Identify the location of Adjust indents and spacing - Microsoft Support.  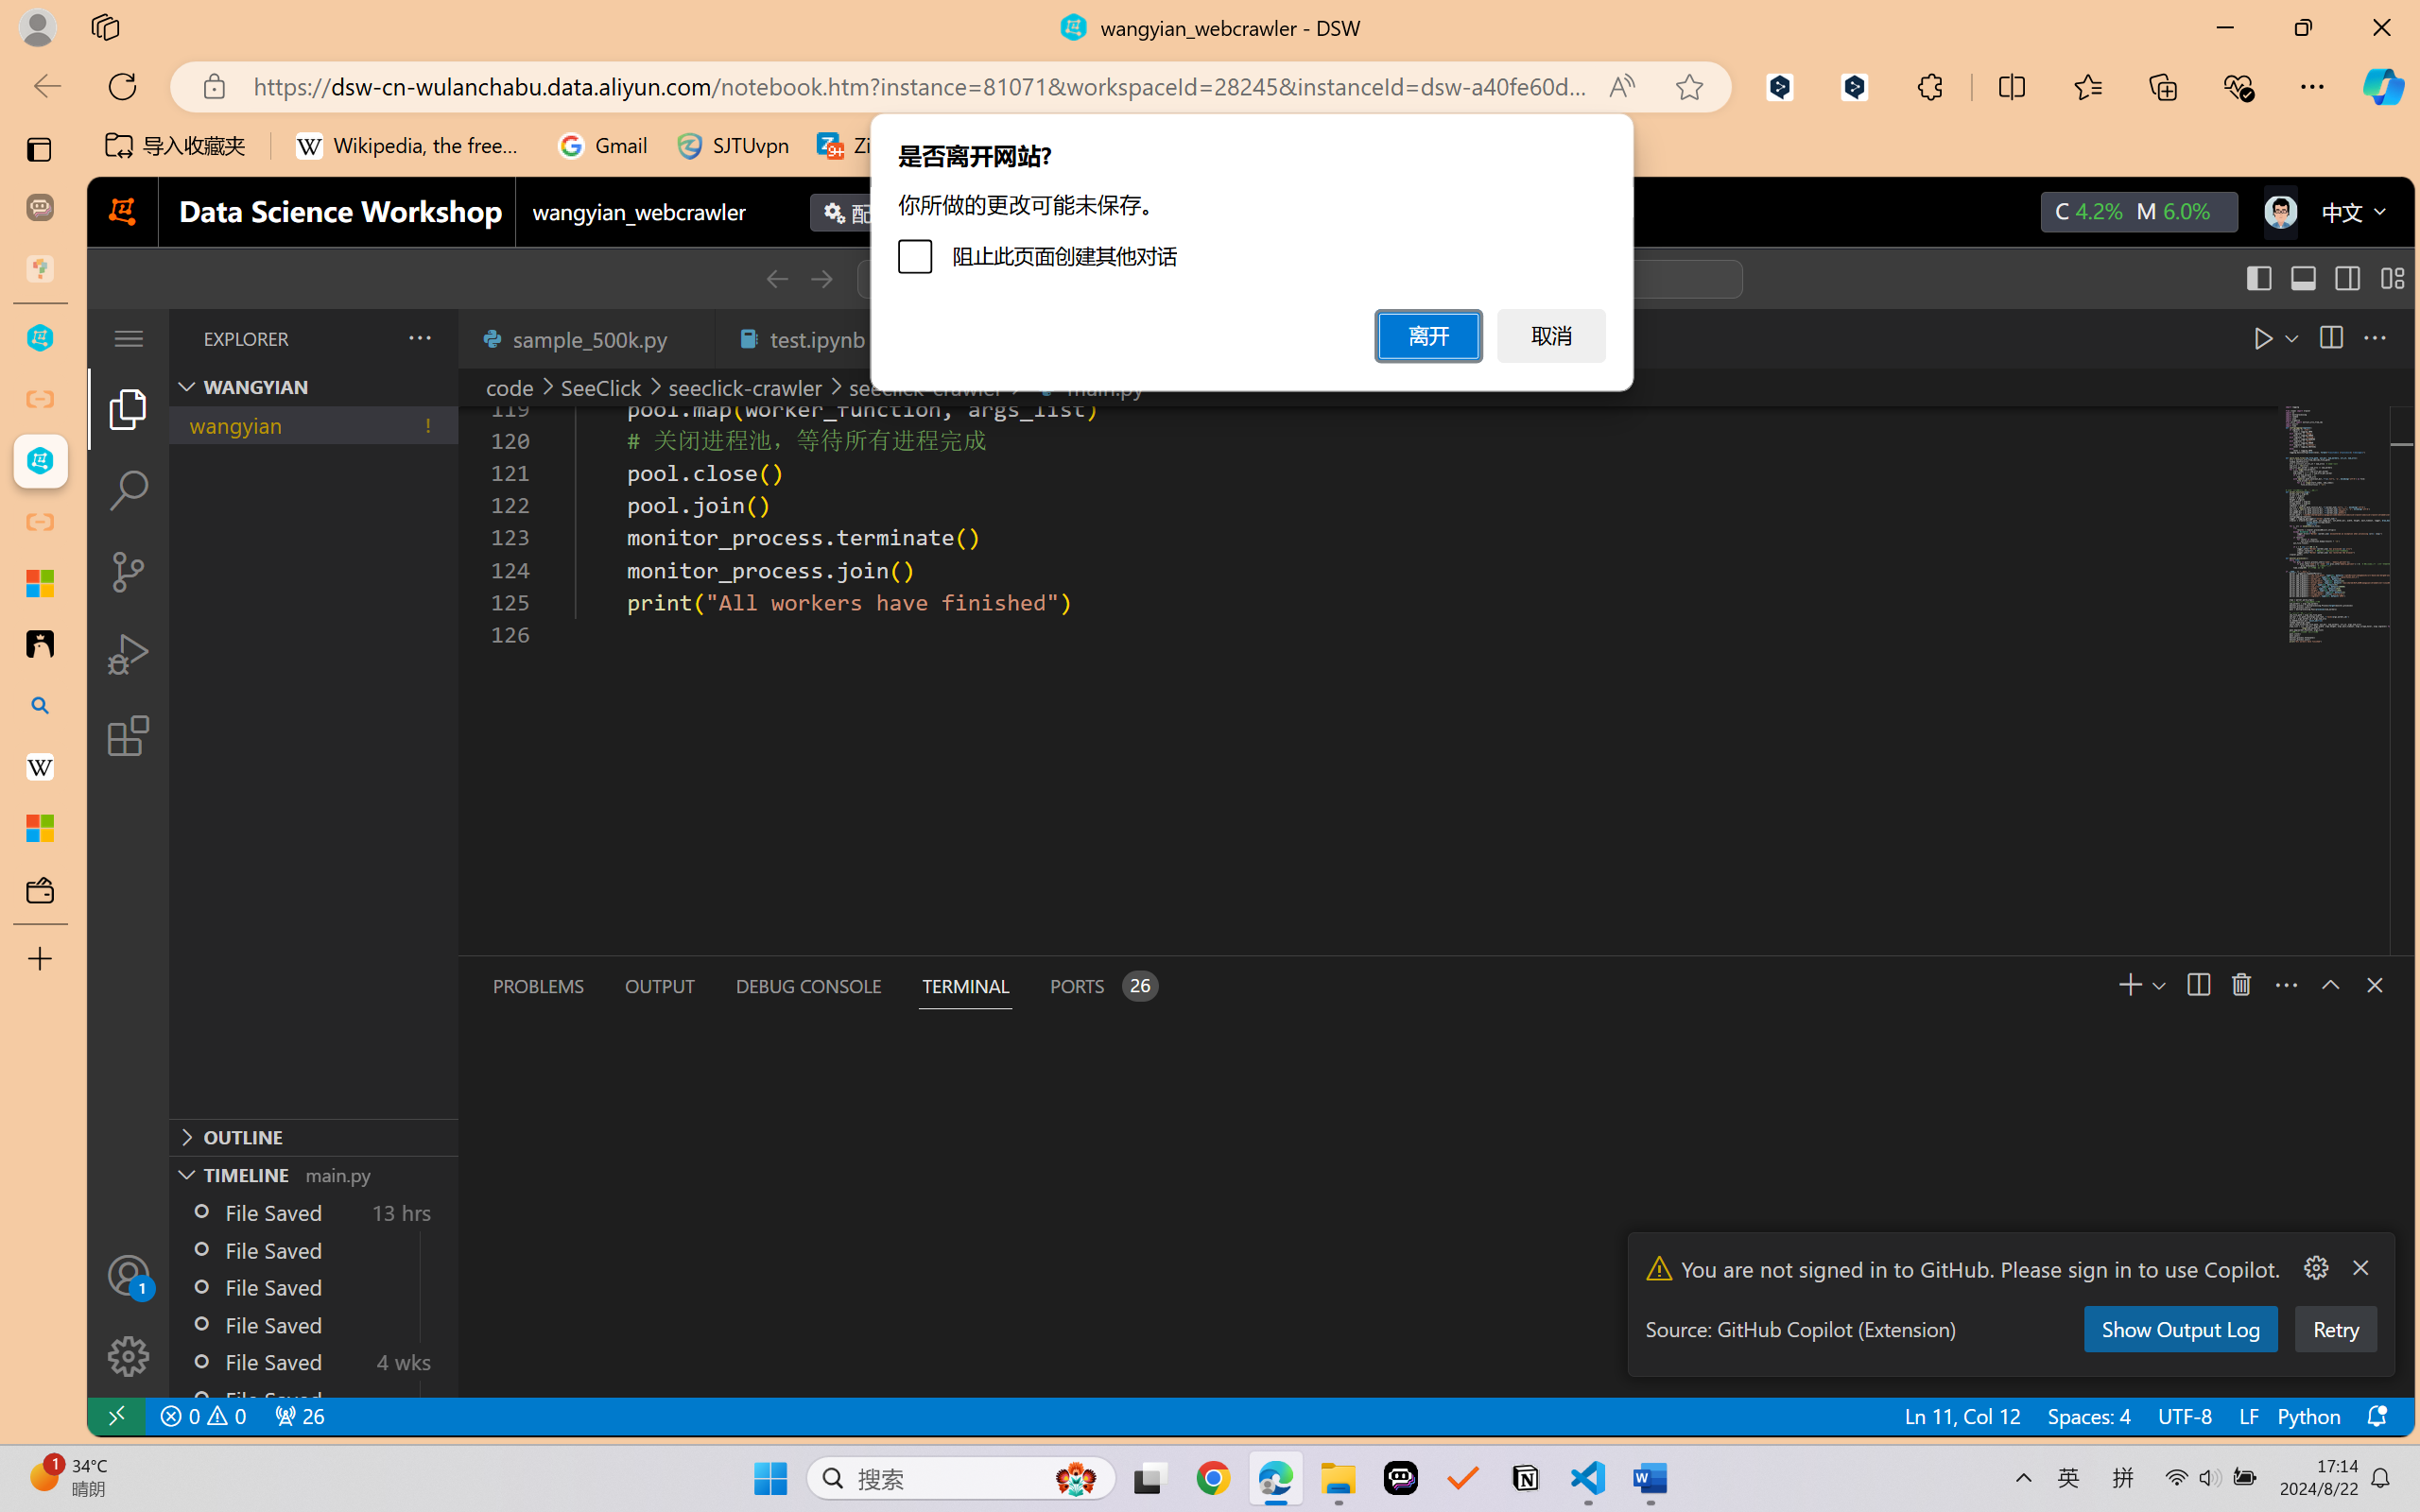
(40, 583).